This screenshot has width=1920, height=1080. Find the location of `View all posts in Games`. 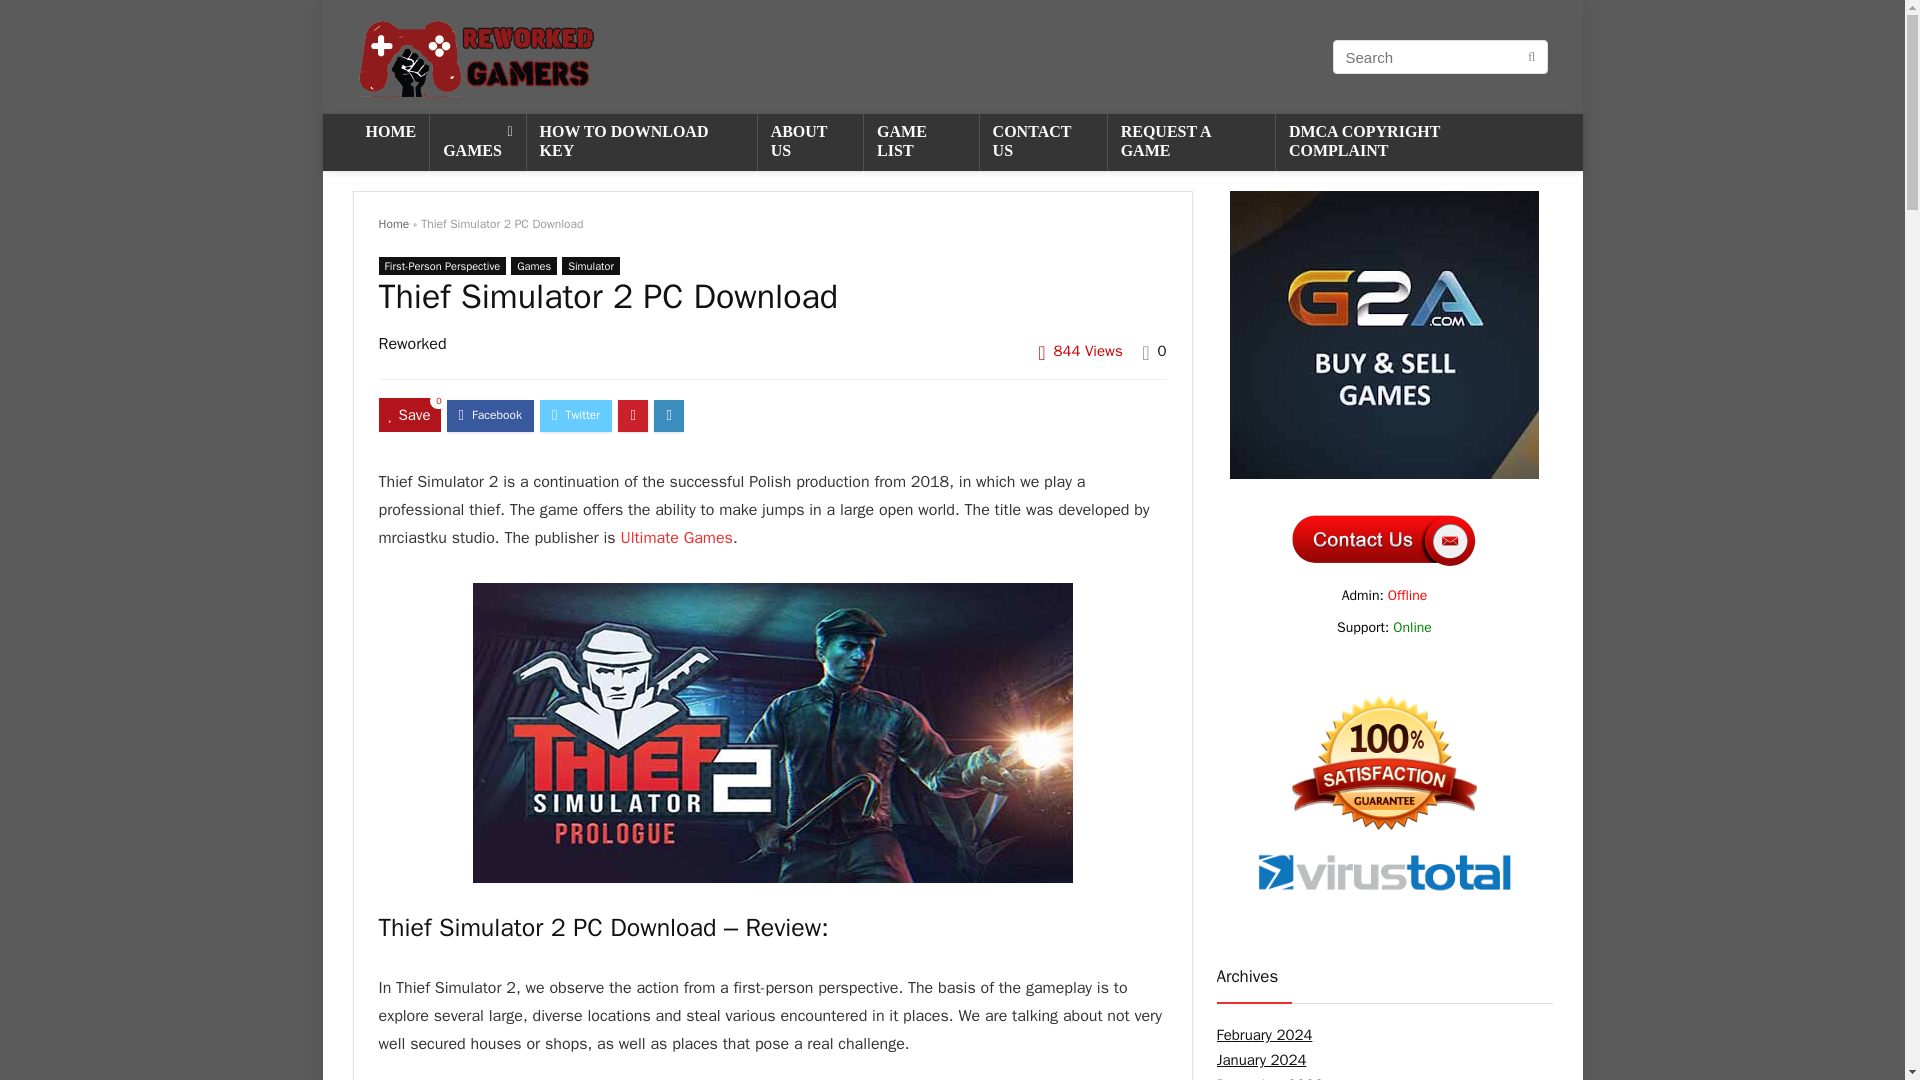

View all posts in Games is located at coordinates (533, 266).